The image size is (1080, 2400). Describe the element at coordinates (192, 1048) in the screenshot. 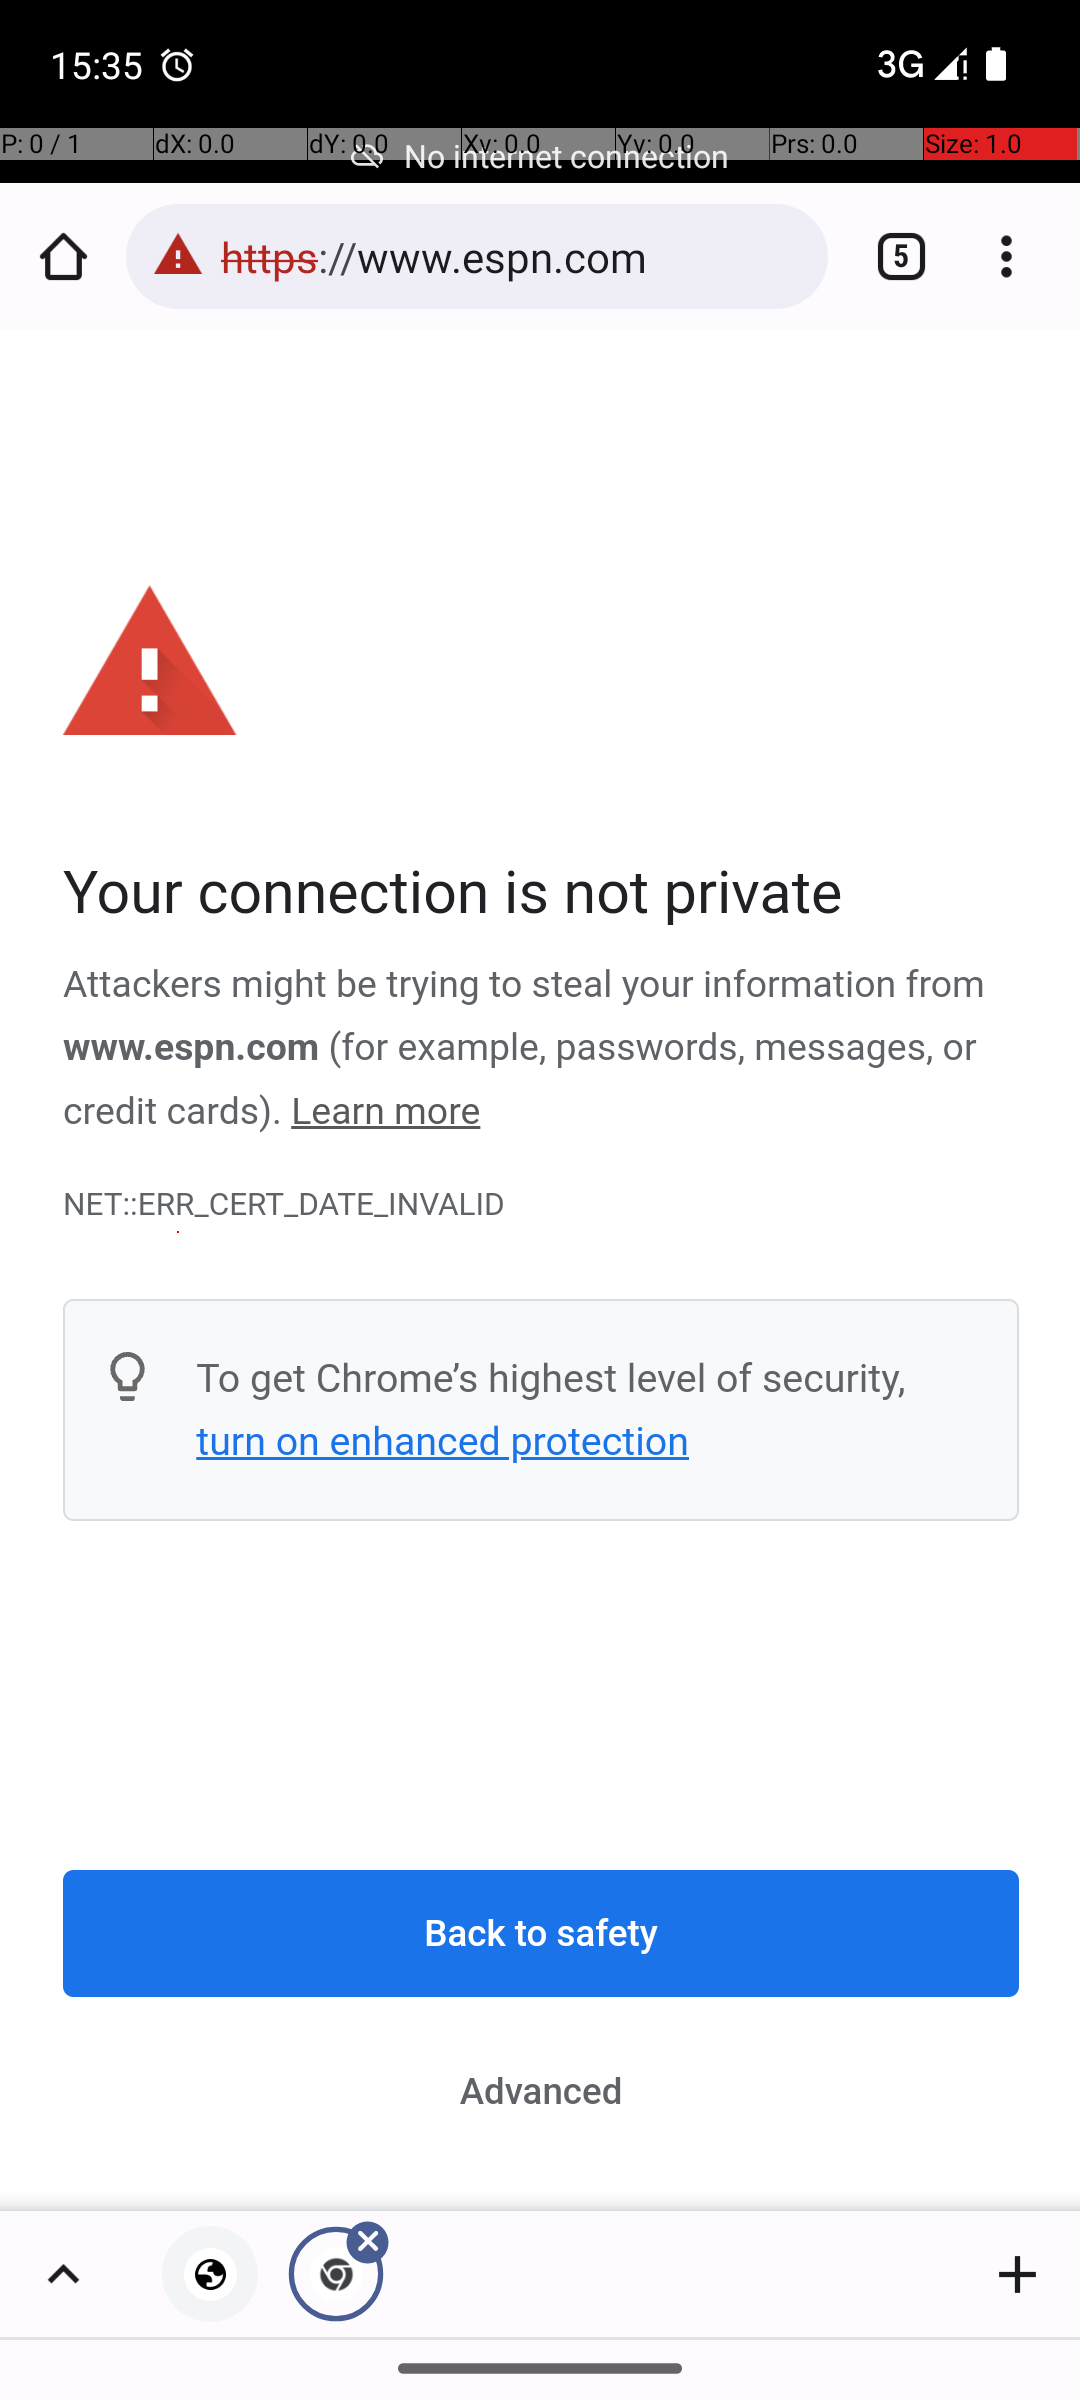

I see `www.espn.com` at that location.